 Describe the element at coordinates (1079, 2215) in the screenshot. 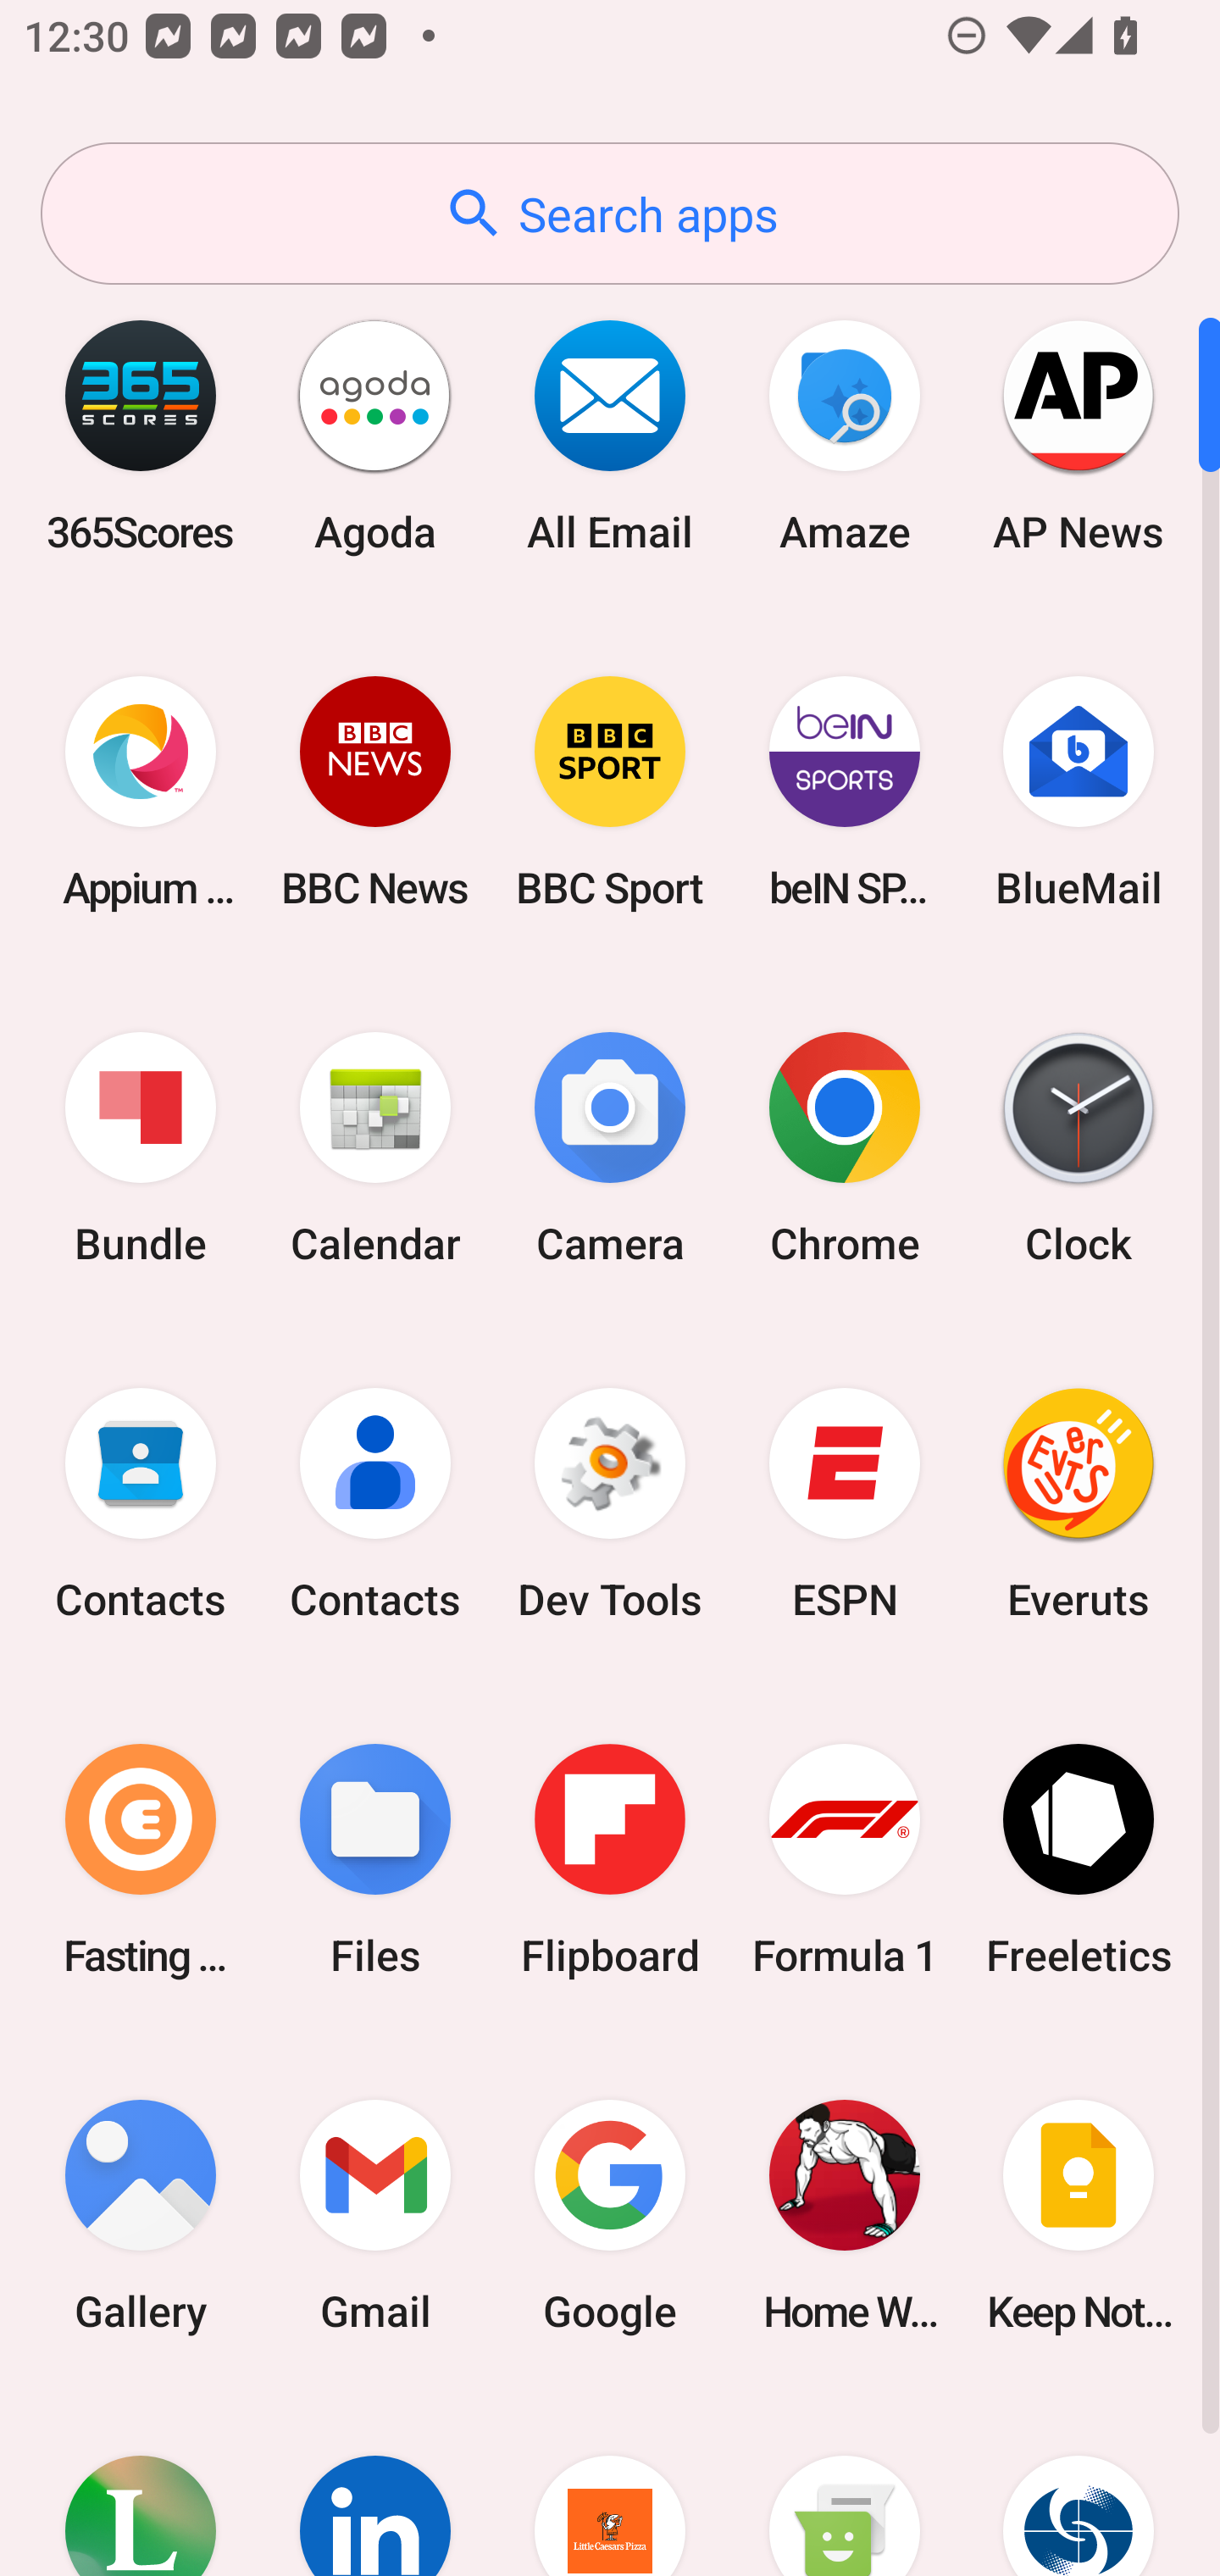

I see `Keep Notes` at that location.